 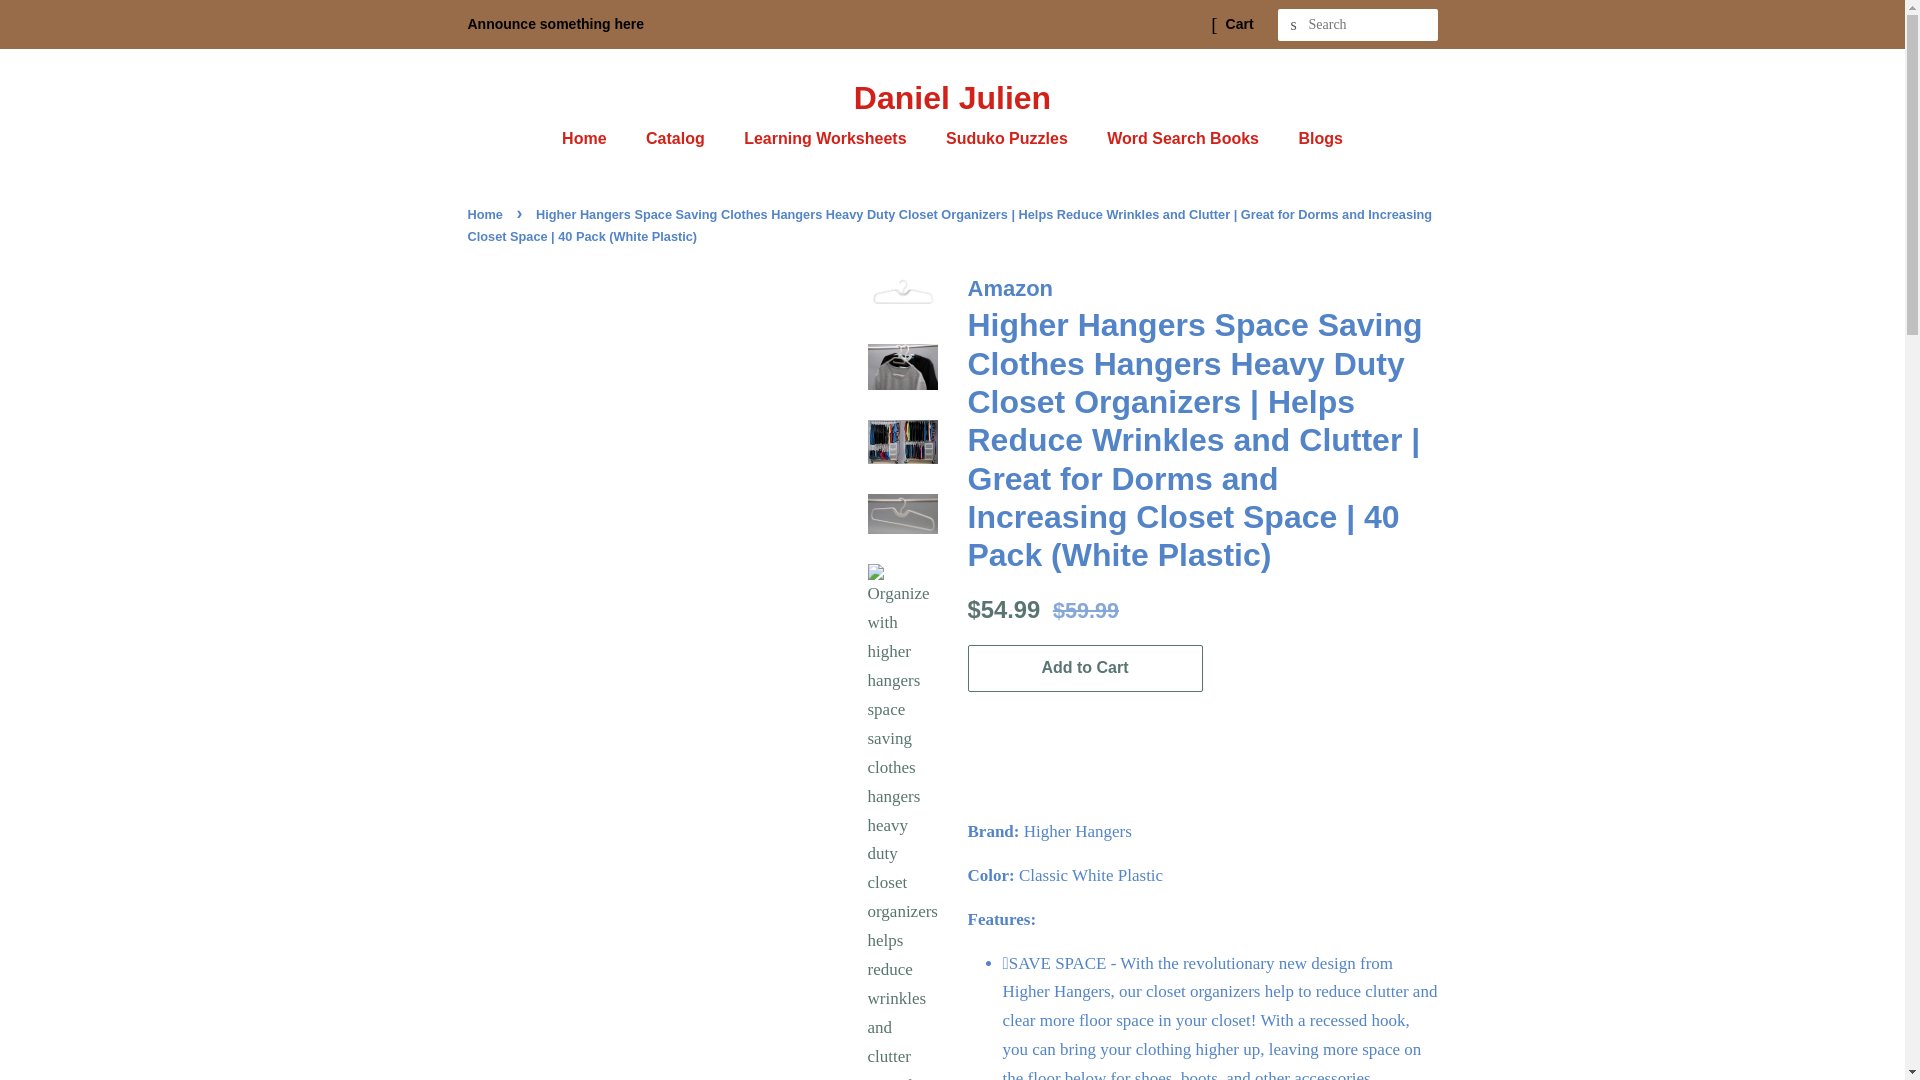 I want to click on Catalog, so click(x=678, y=138).